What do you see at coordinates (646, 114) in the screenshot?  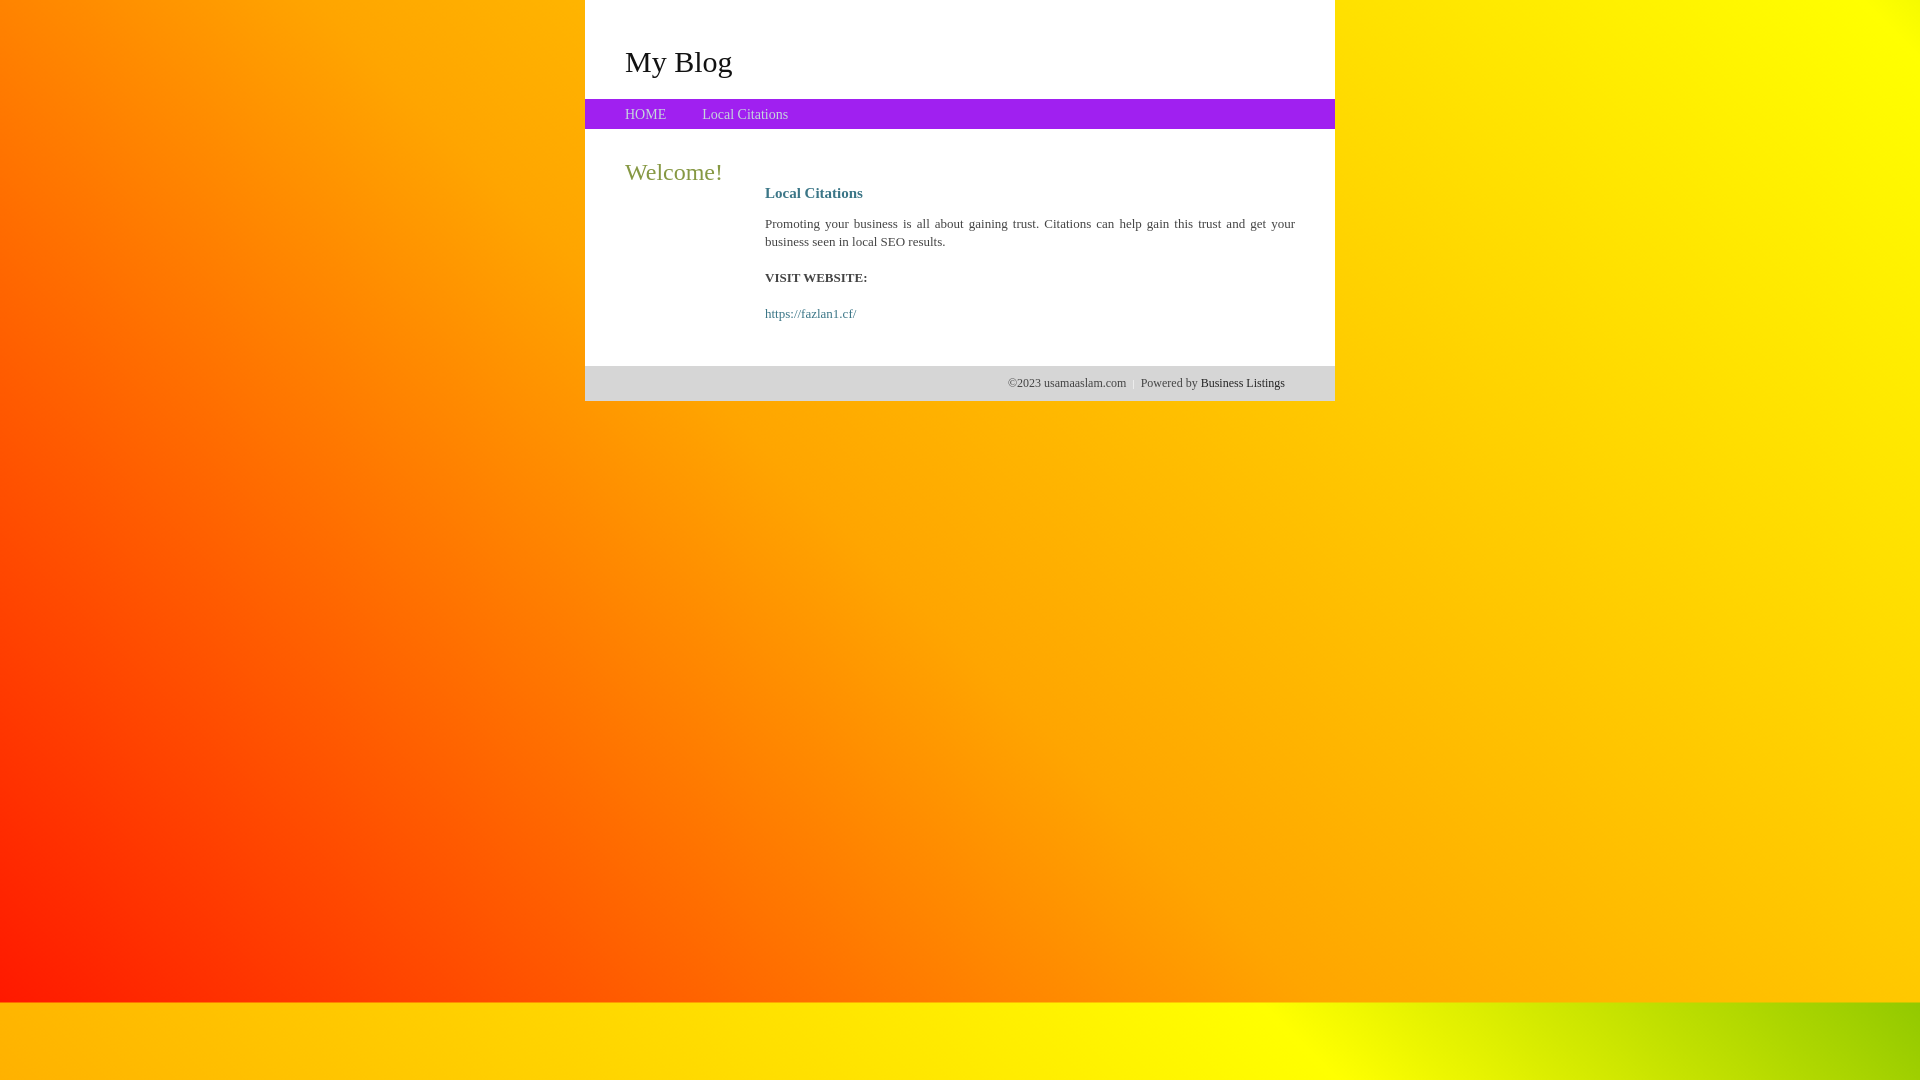 I see `HOME` at bounding box center [646, 114].